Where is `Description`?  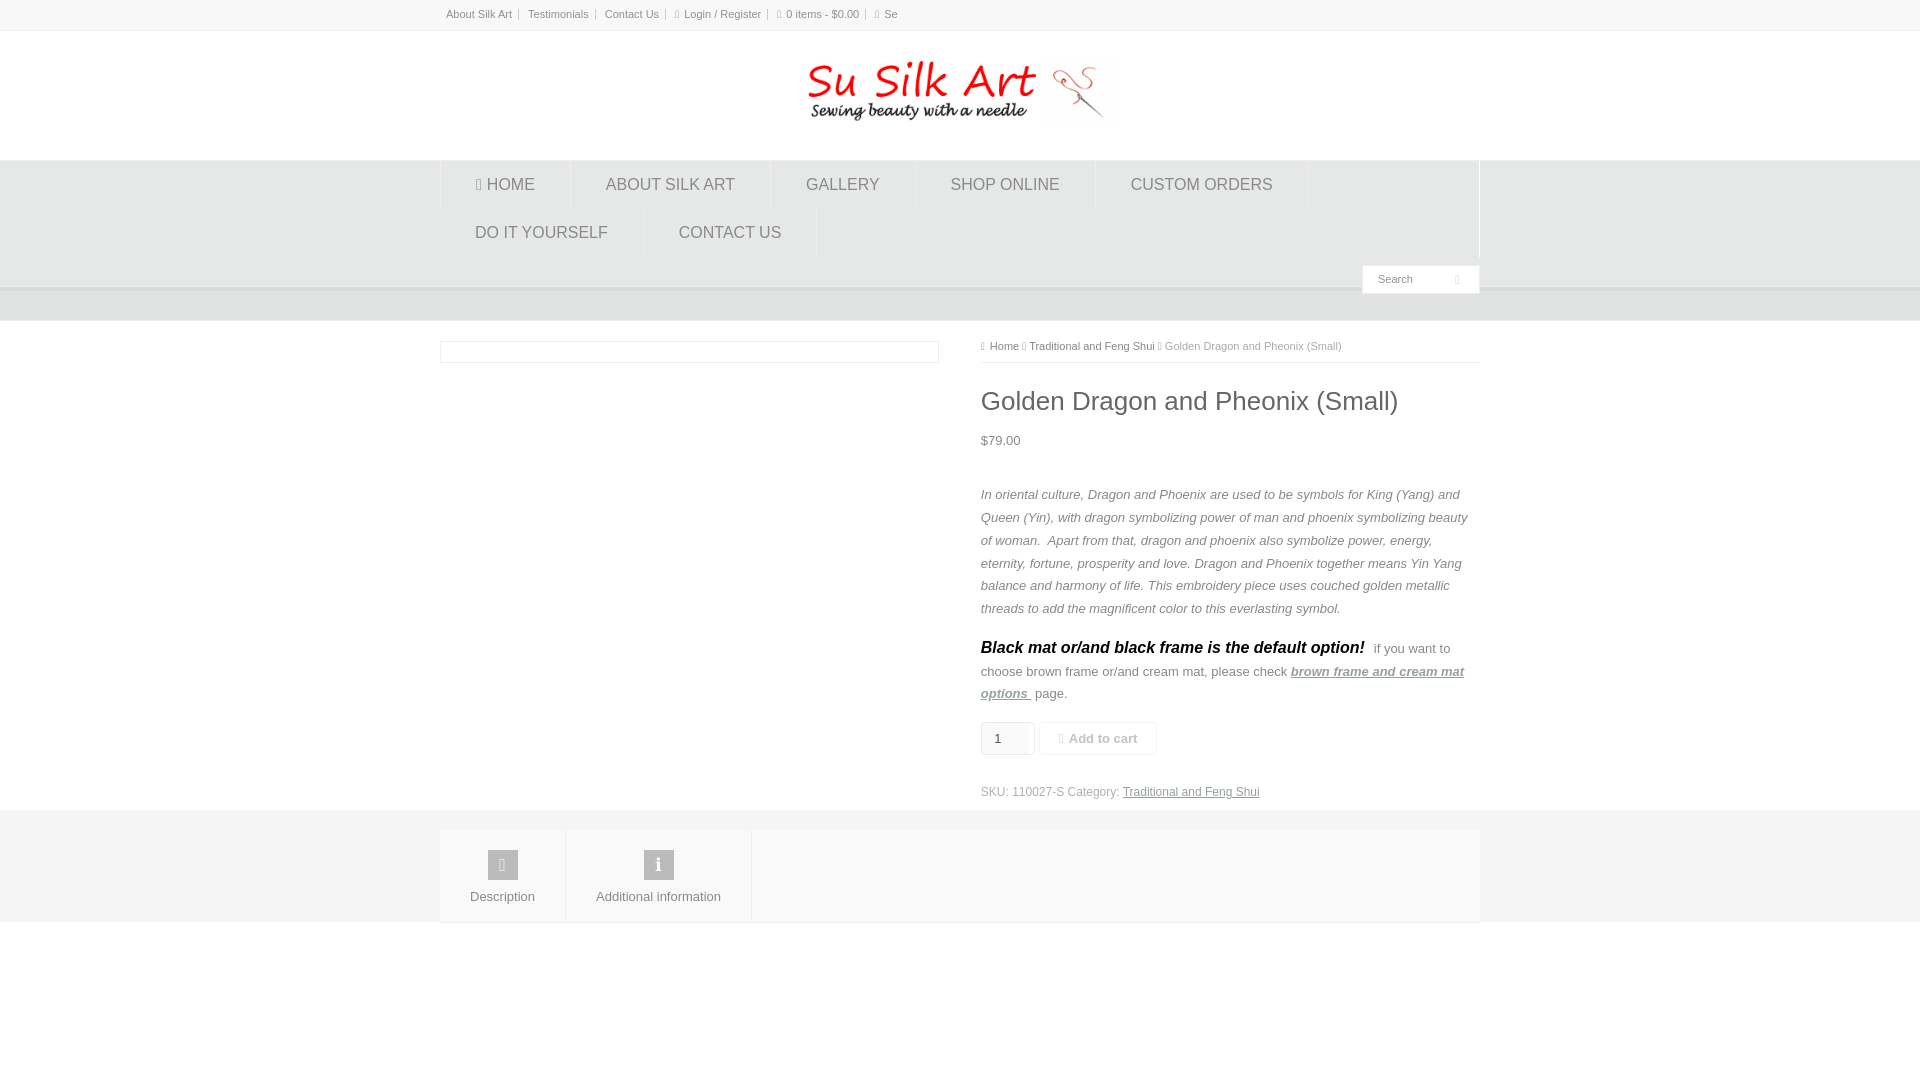
Description is located at coordinates (502, 876).